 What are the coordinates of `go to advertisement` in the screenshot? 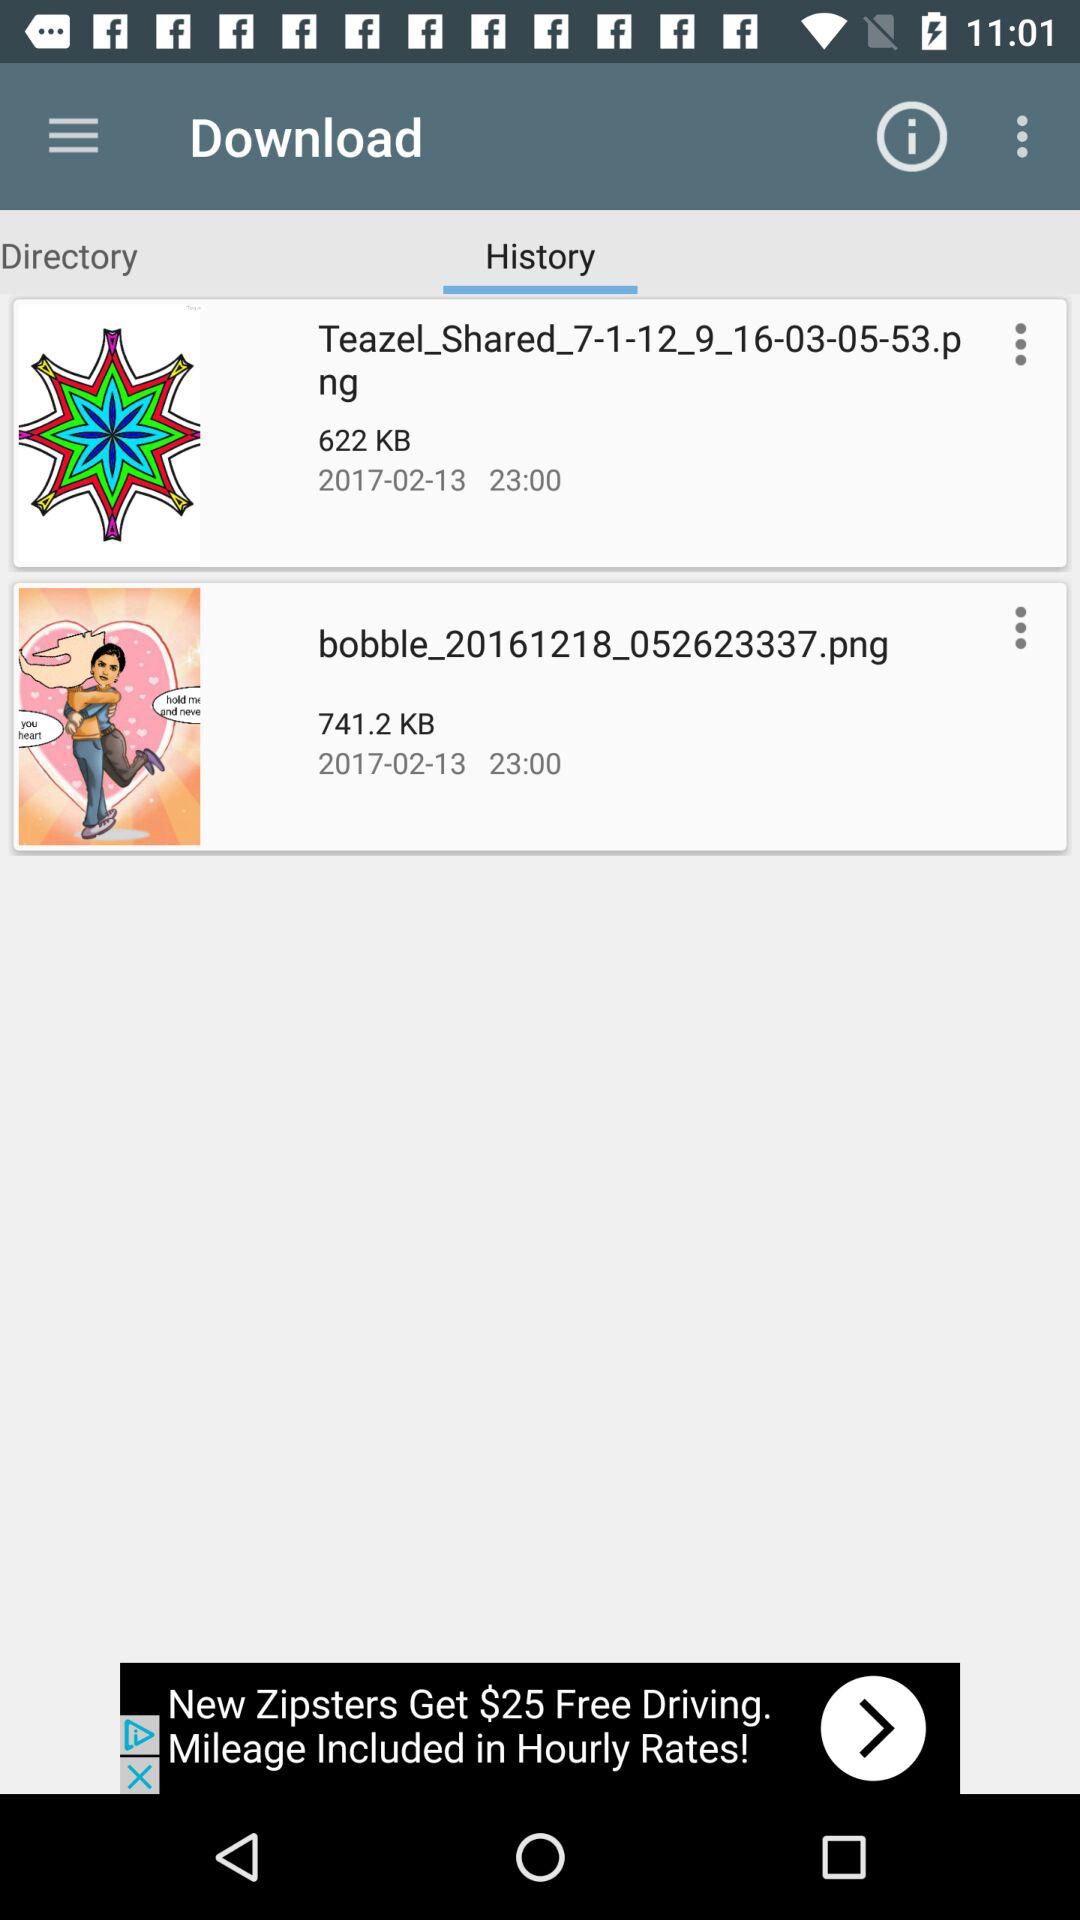 It's located at (540, 1728).